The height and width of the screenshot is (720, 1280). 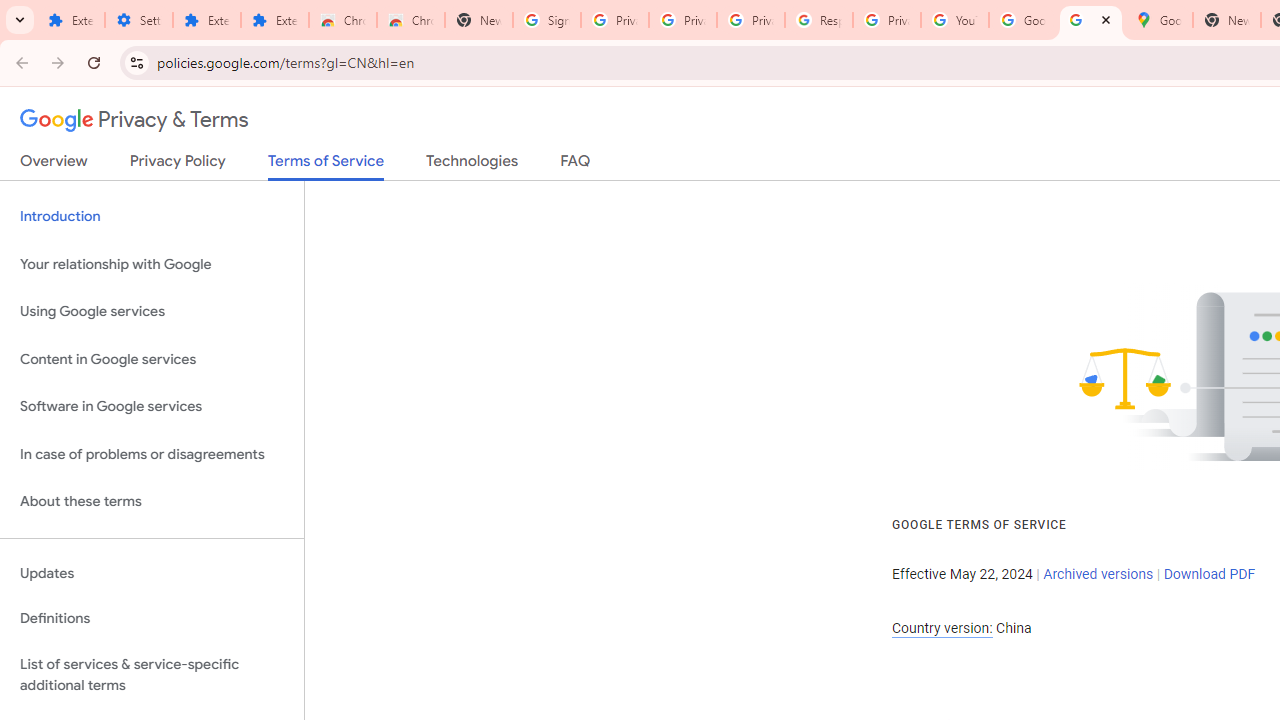 What do you see at coordinates (152, 312) in the screenshot?
I see `Using Google services` at bounding box center [152, 312].